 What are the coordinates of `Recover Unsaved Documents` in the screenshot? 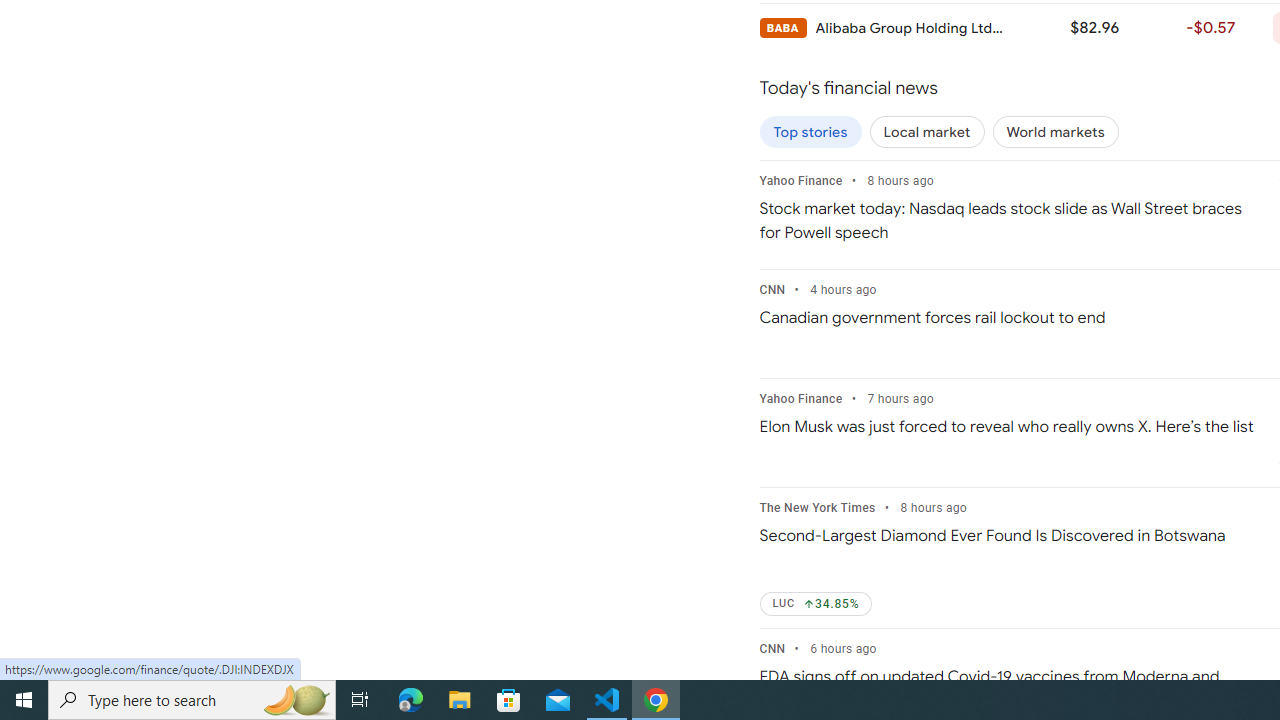 It's located at (932, 605).